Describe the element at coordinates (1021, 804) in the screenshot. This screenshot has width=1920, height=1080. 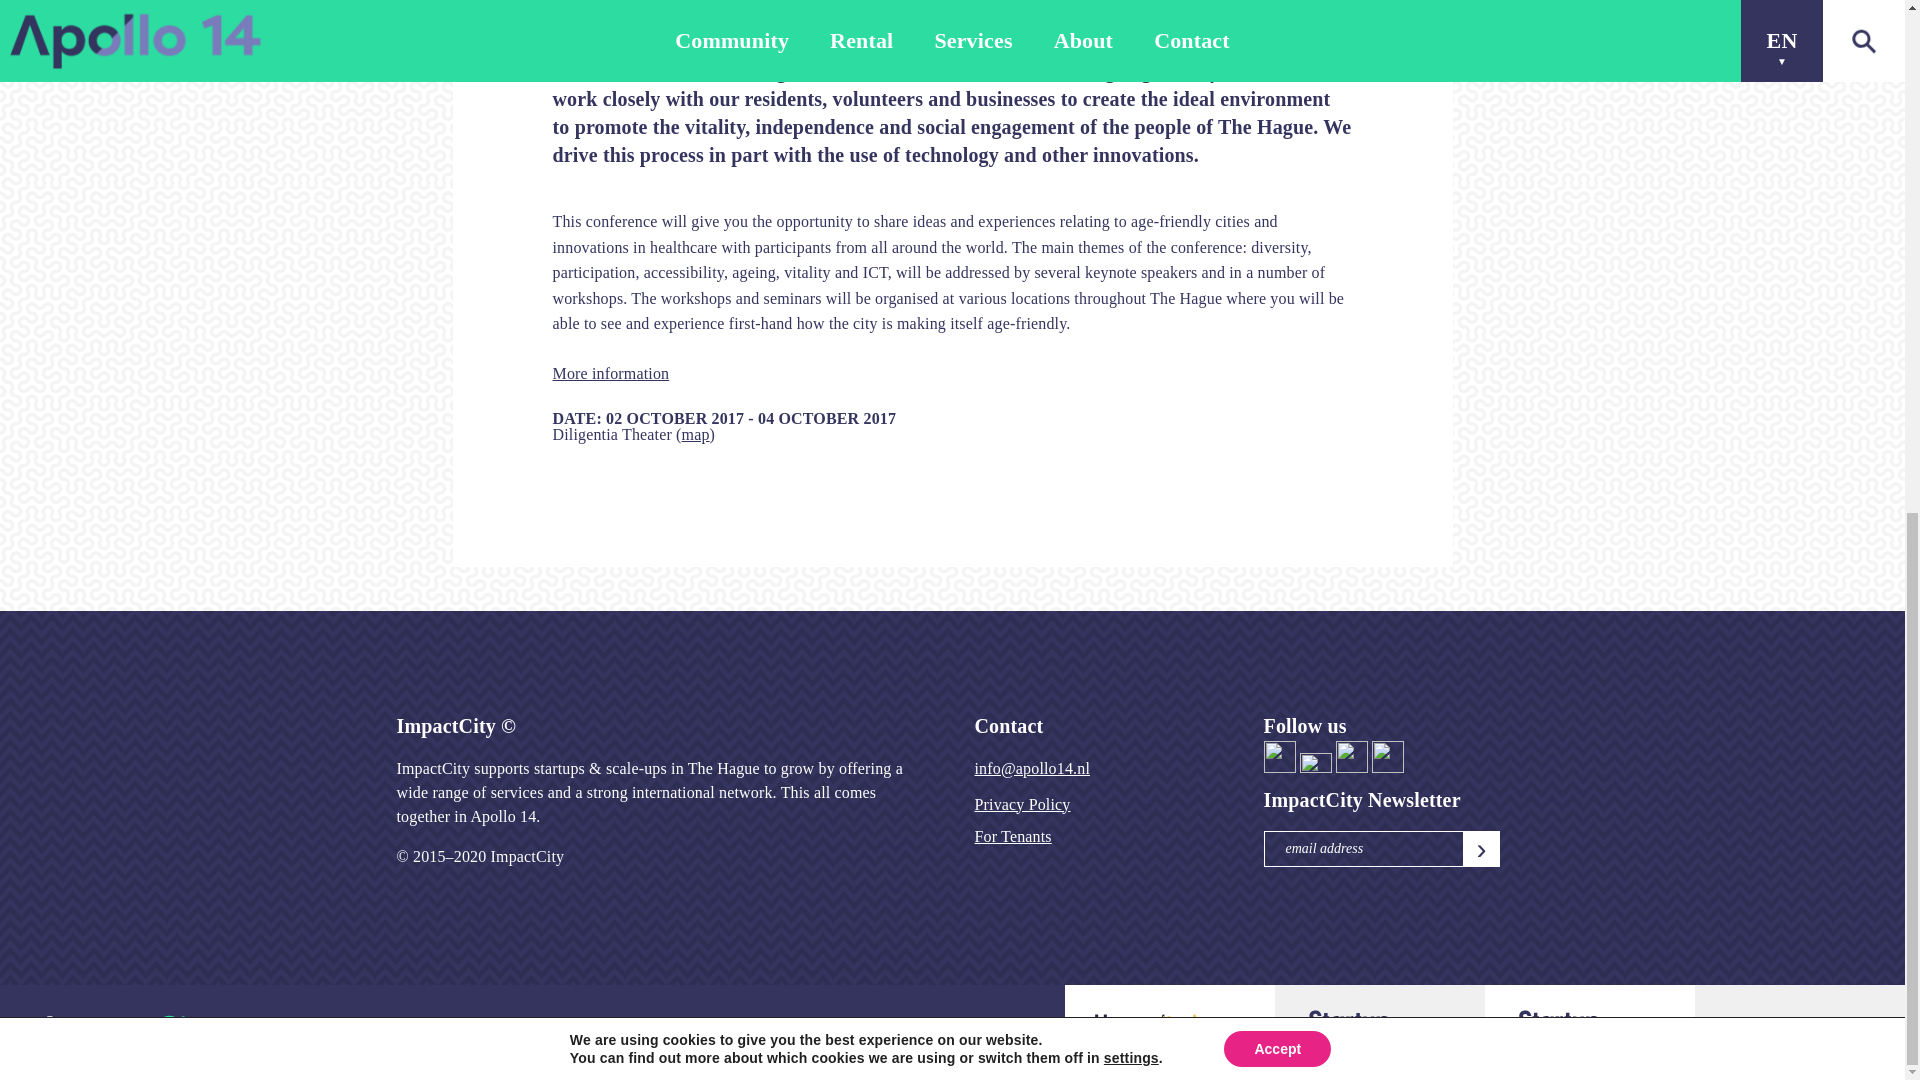
I see `Privacy Policy` at that location.